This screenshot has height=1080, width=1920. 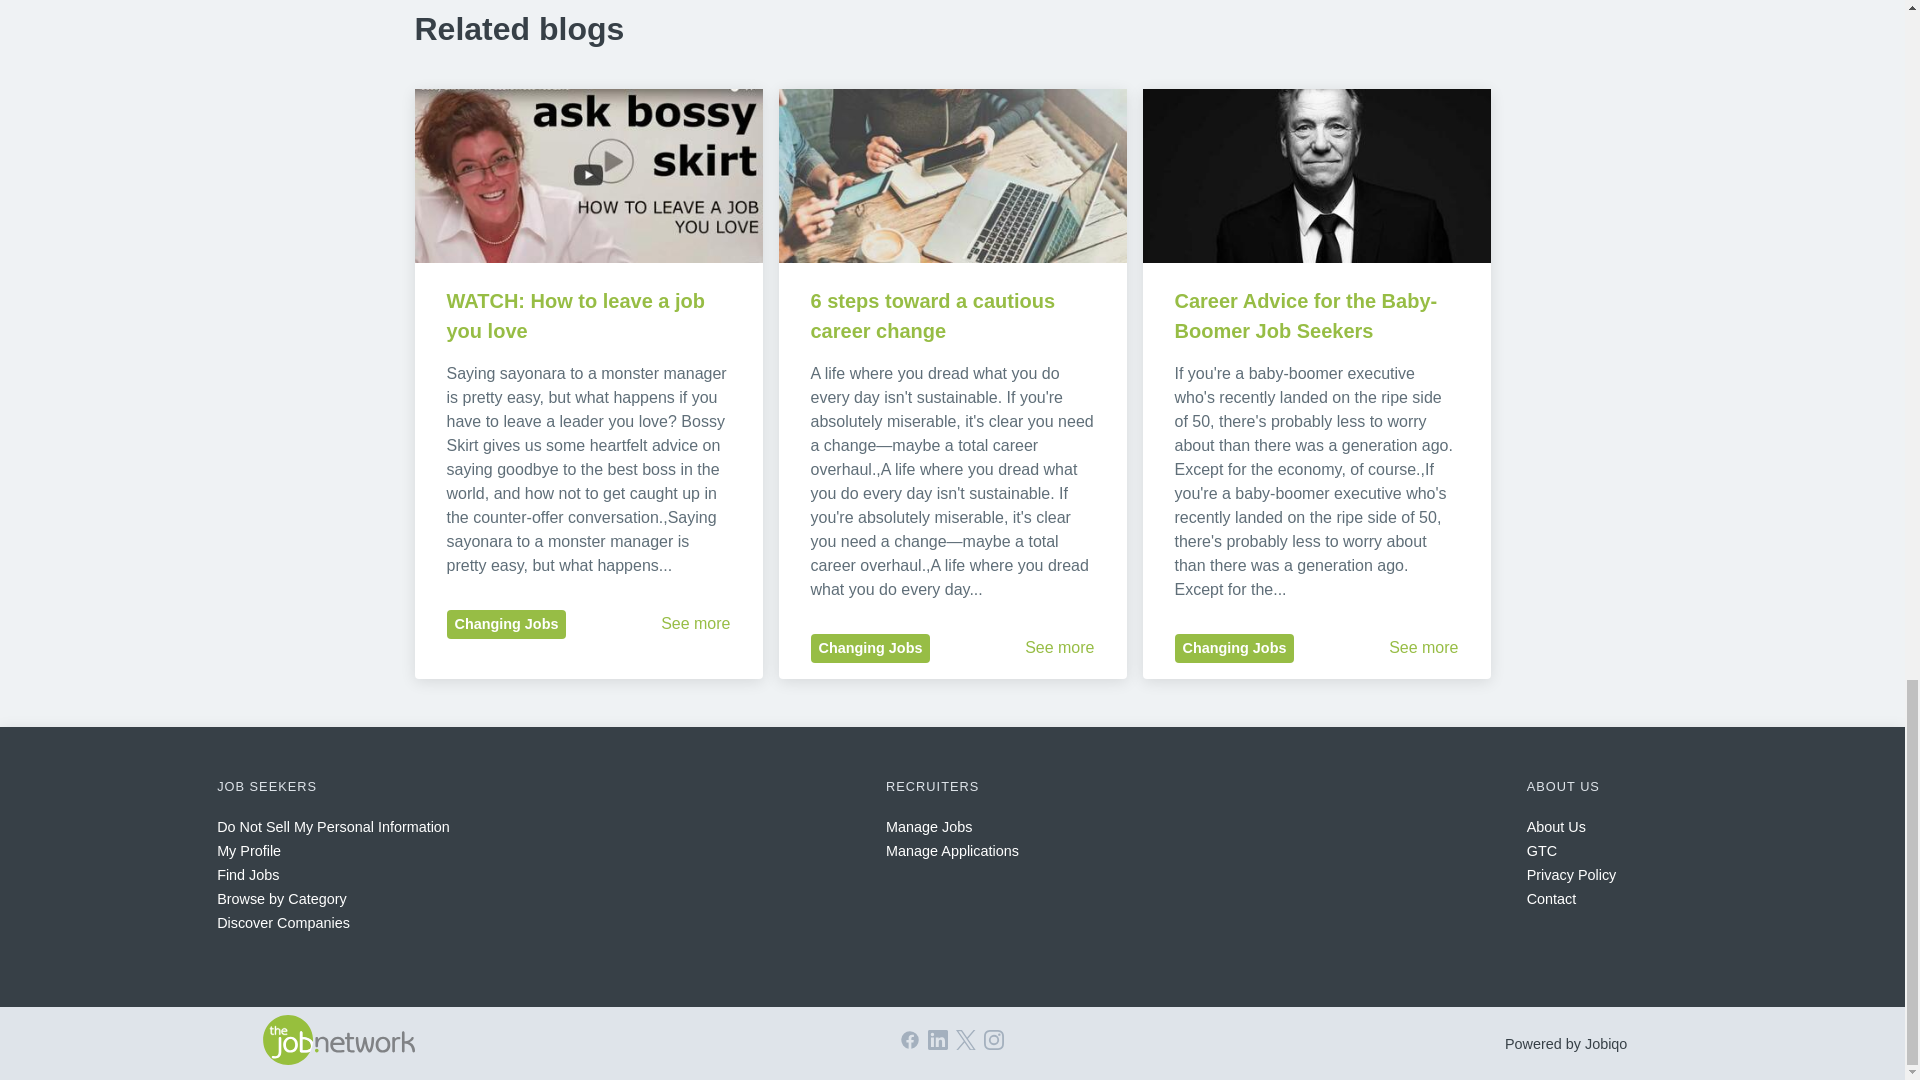 I want to click on Manage Applications, so click(x=952, y=850).